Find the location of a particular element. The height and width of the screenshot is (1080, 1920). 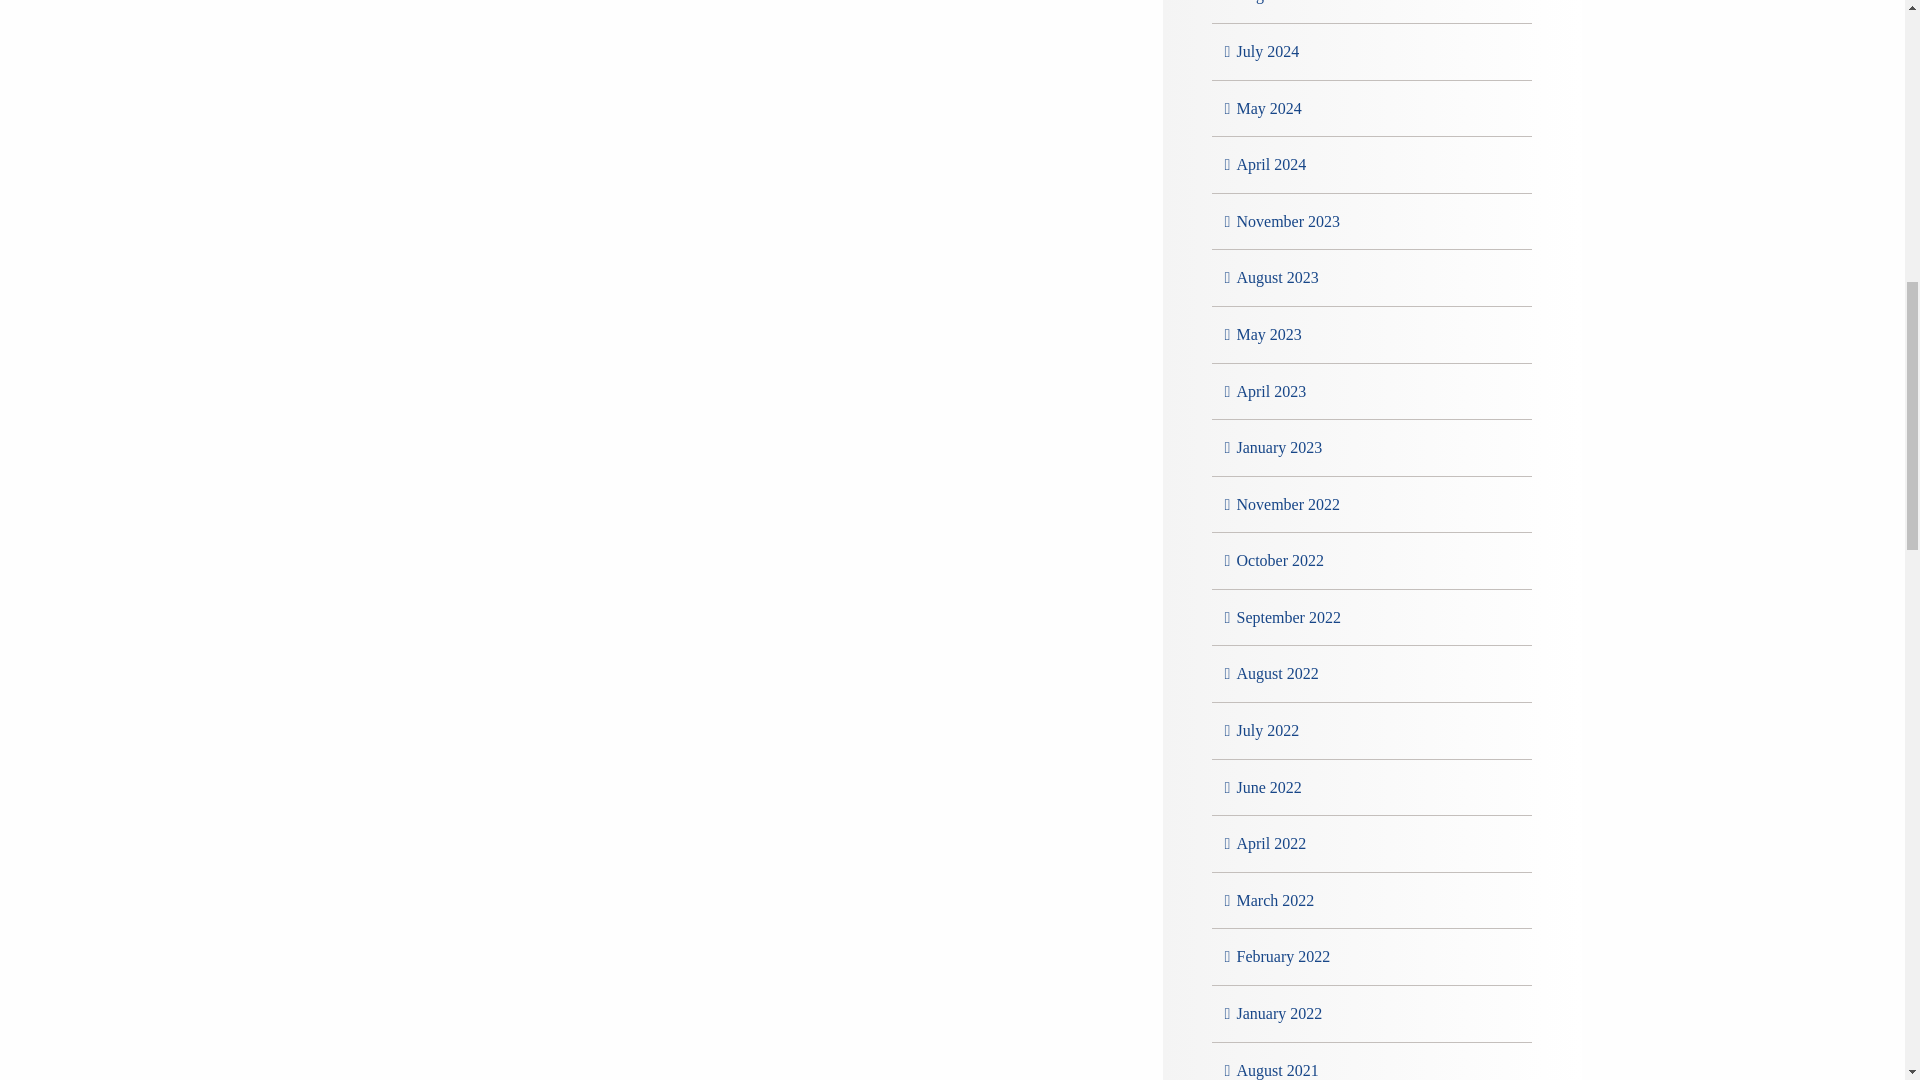

May 2023 is located at coordinates (1268, 334).